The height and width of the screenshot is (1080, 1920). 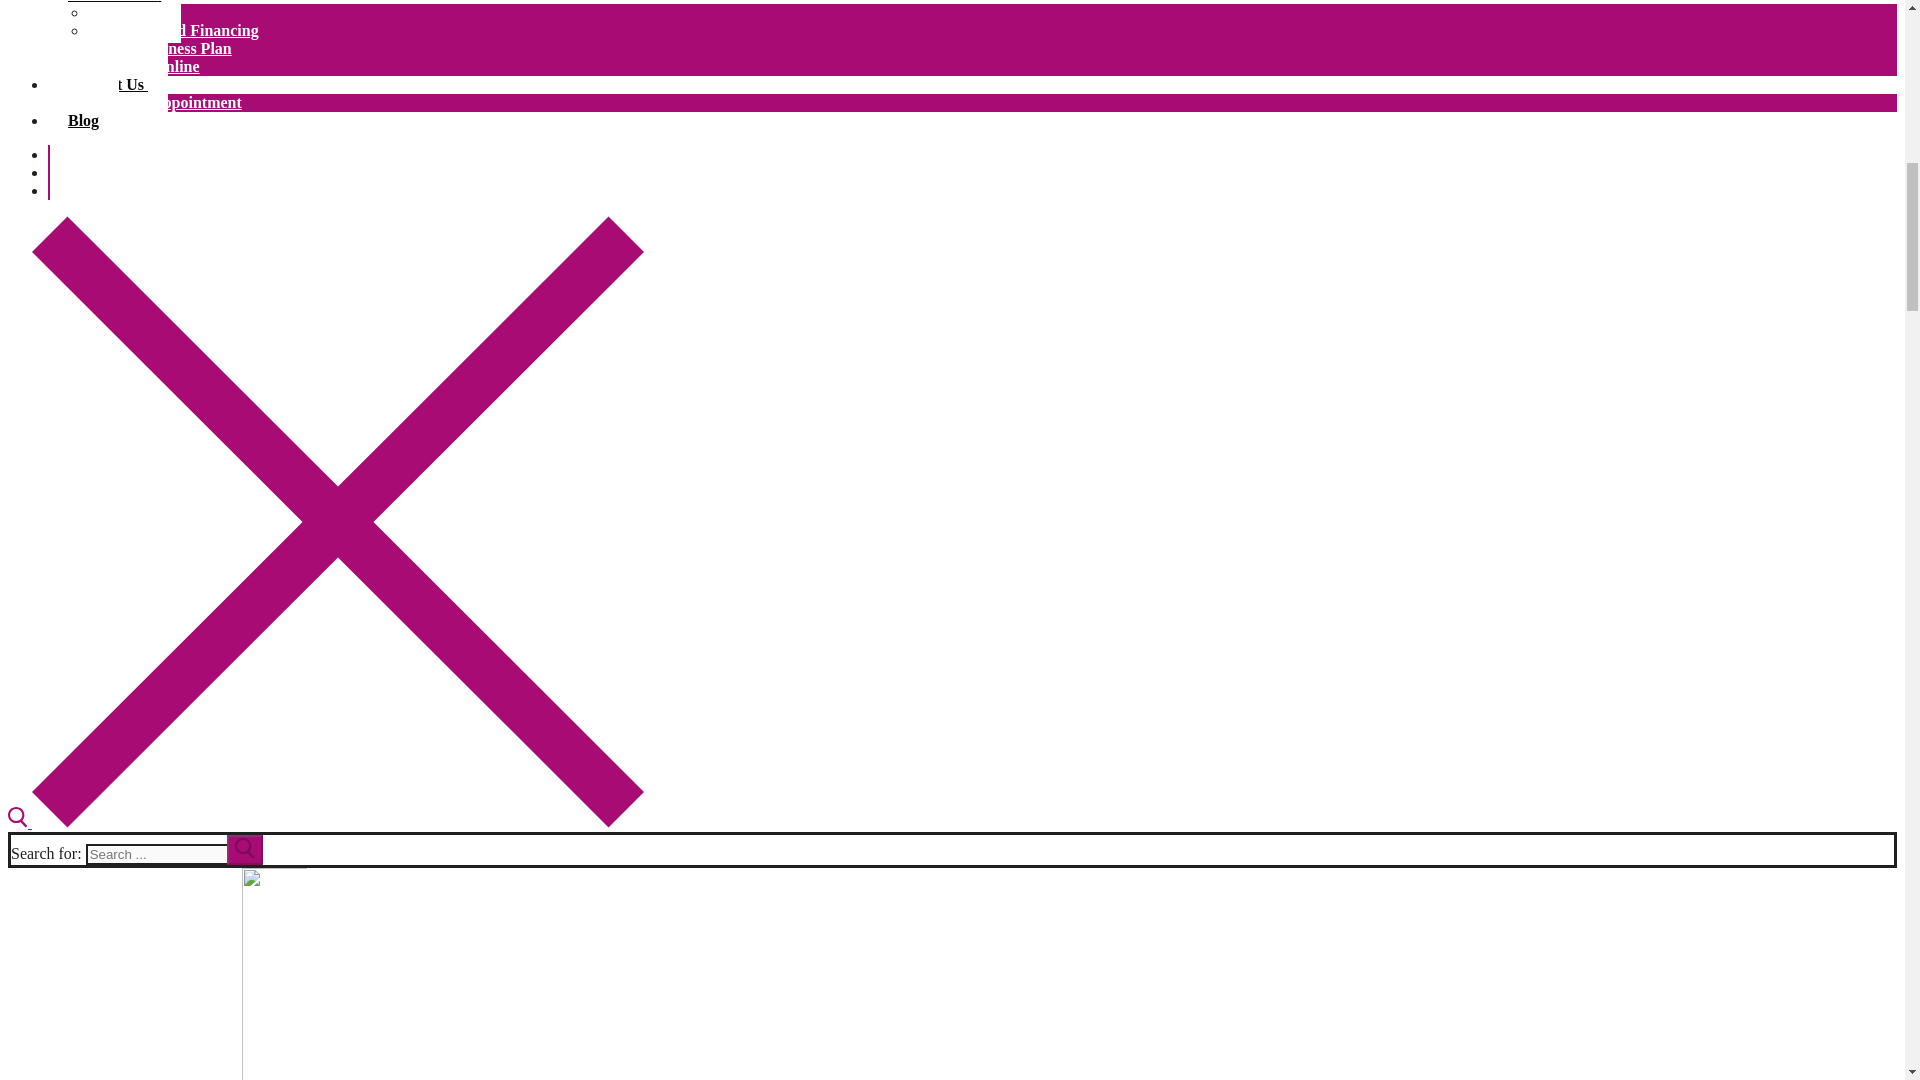 What do you see at coordinates (174, 30) in the screenshot?
I see `Insurance and Financing` at bounding box center [174, 30].